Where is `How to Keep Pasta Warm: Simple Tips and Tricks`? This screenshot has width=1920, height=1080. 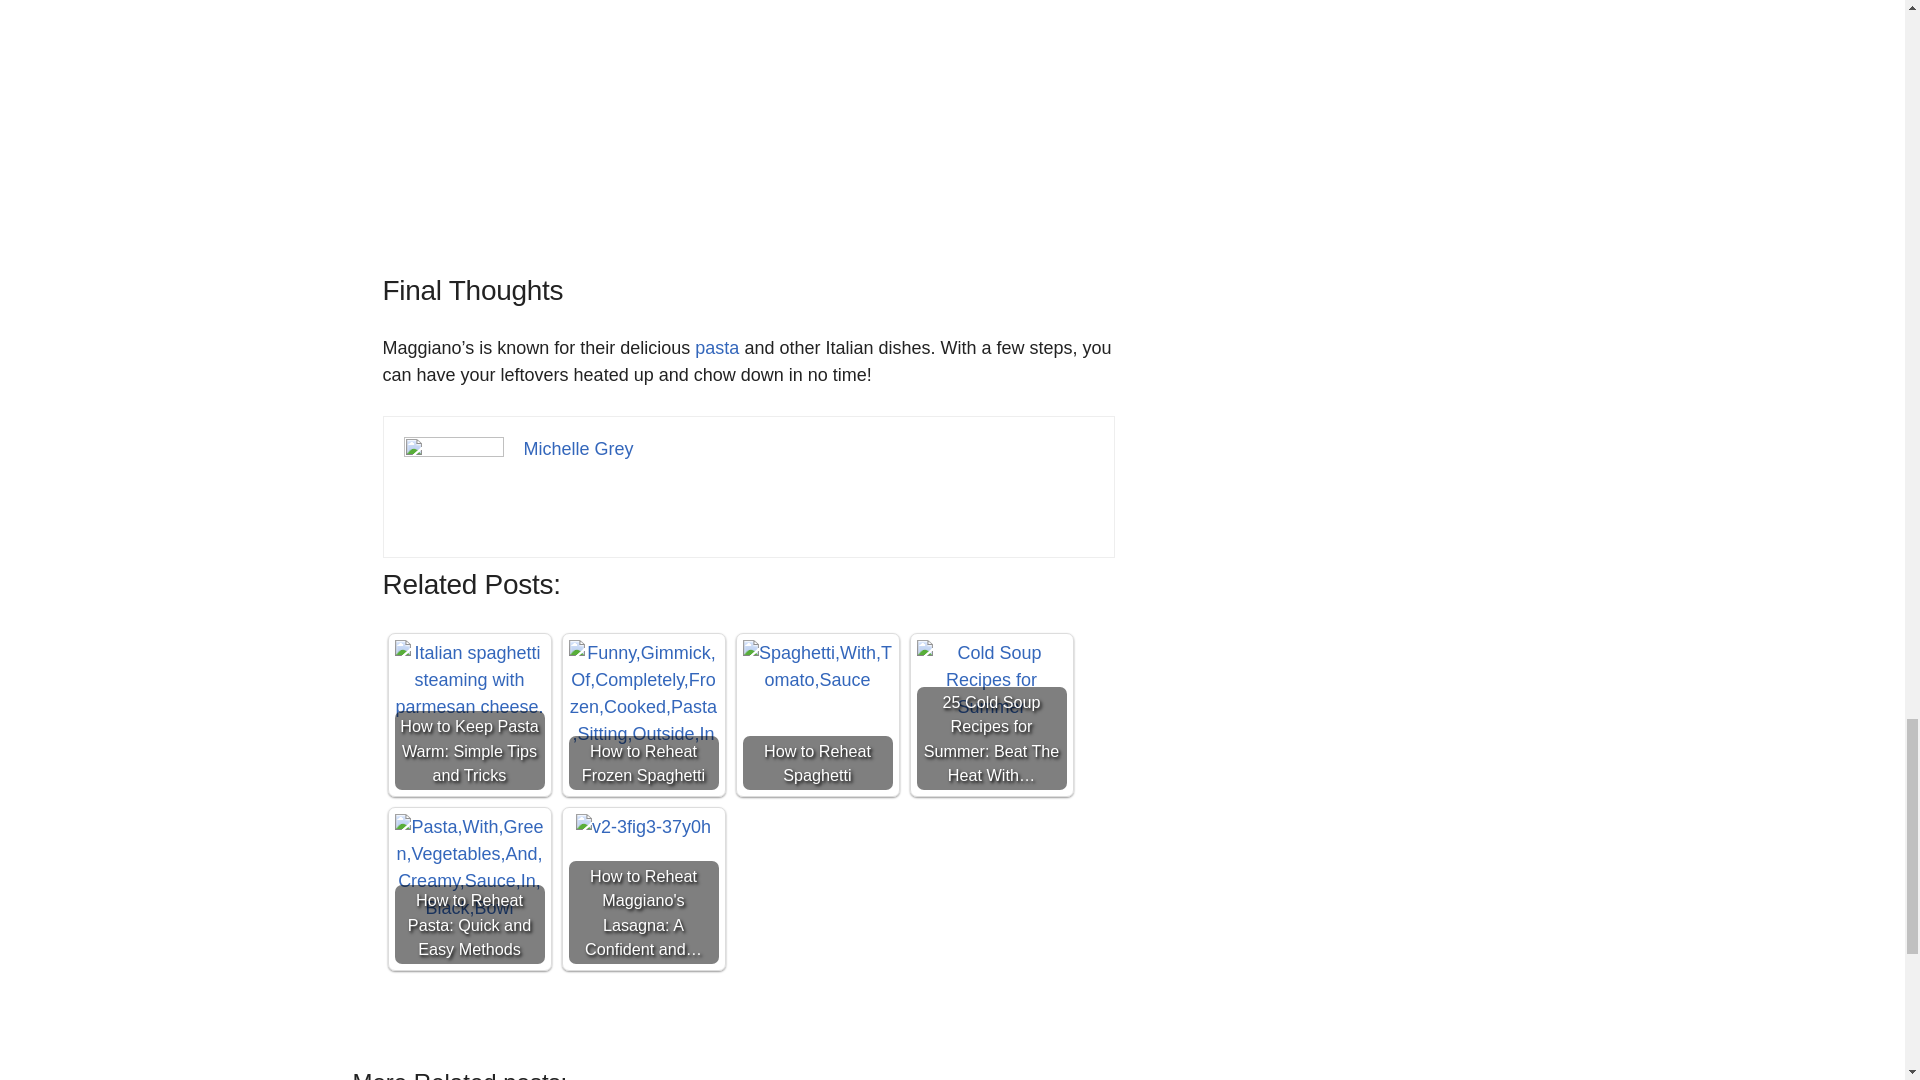
How to Keep Pasta Warm: Simple Tips and Tricks is located at coordinates (468, 680).